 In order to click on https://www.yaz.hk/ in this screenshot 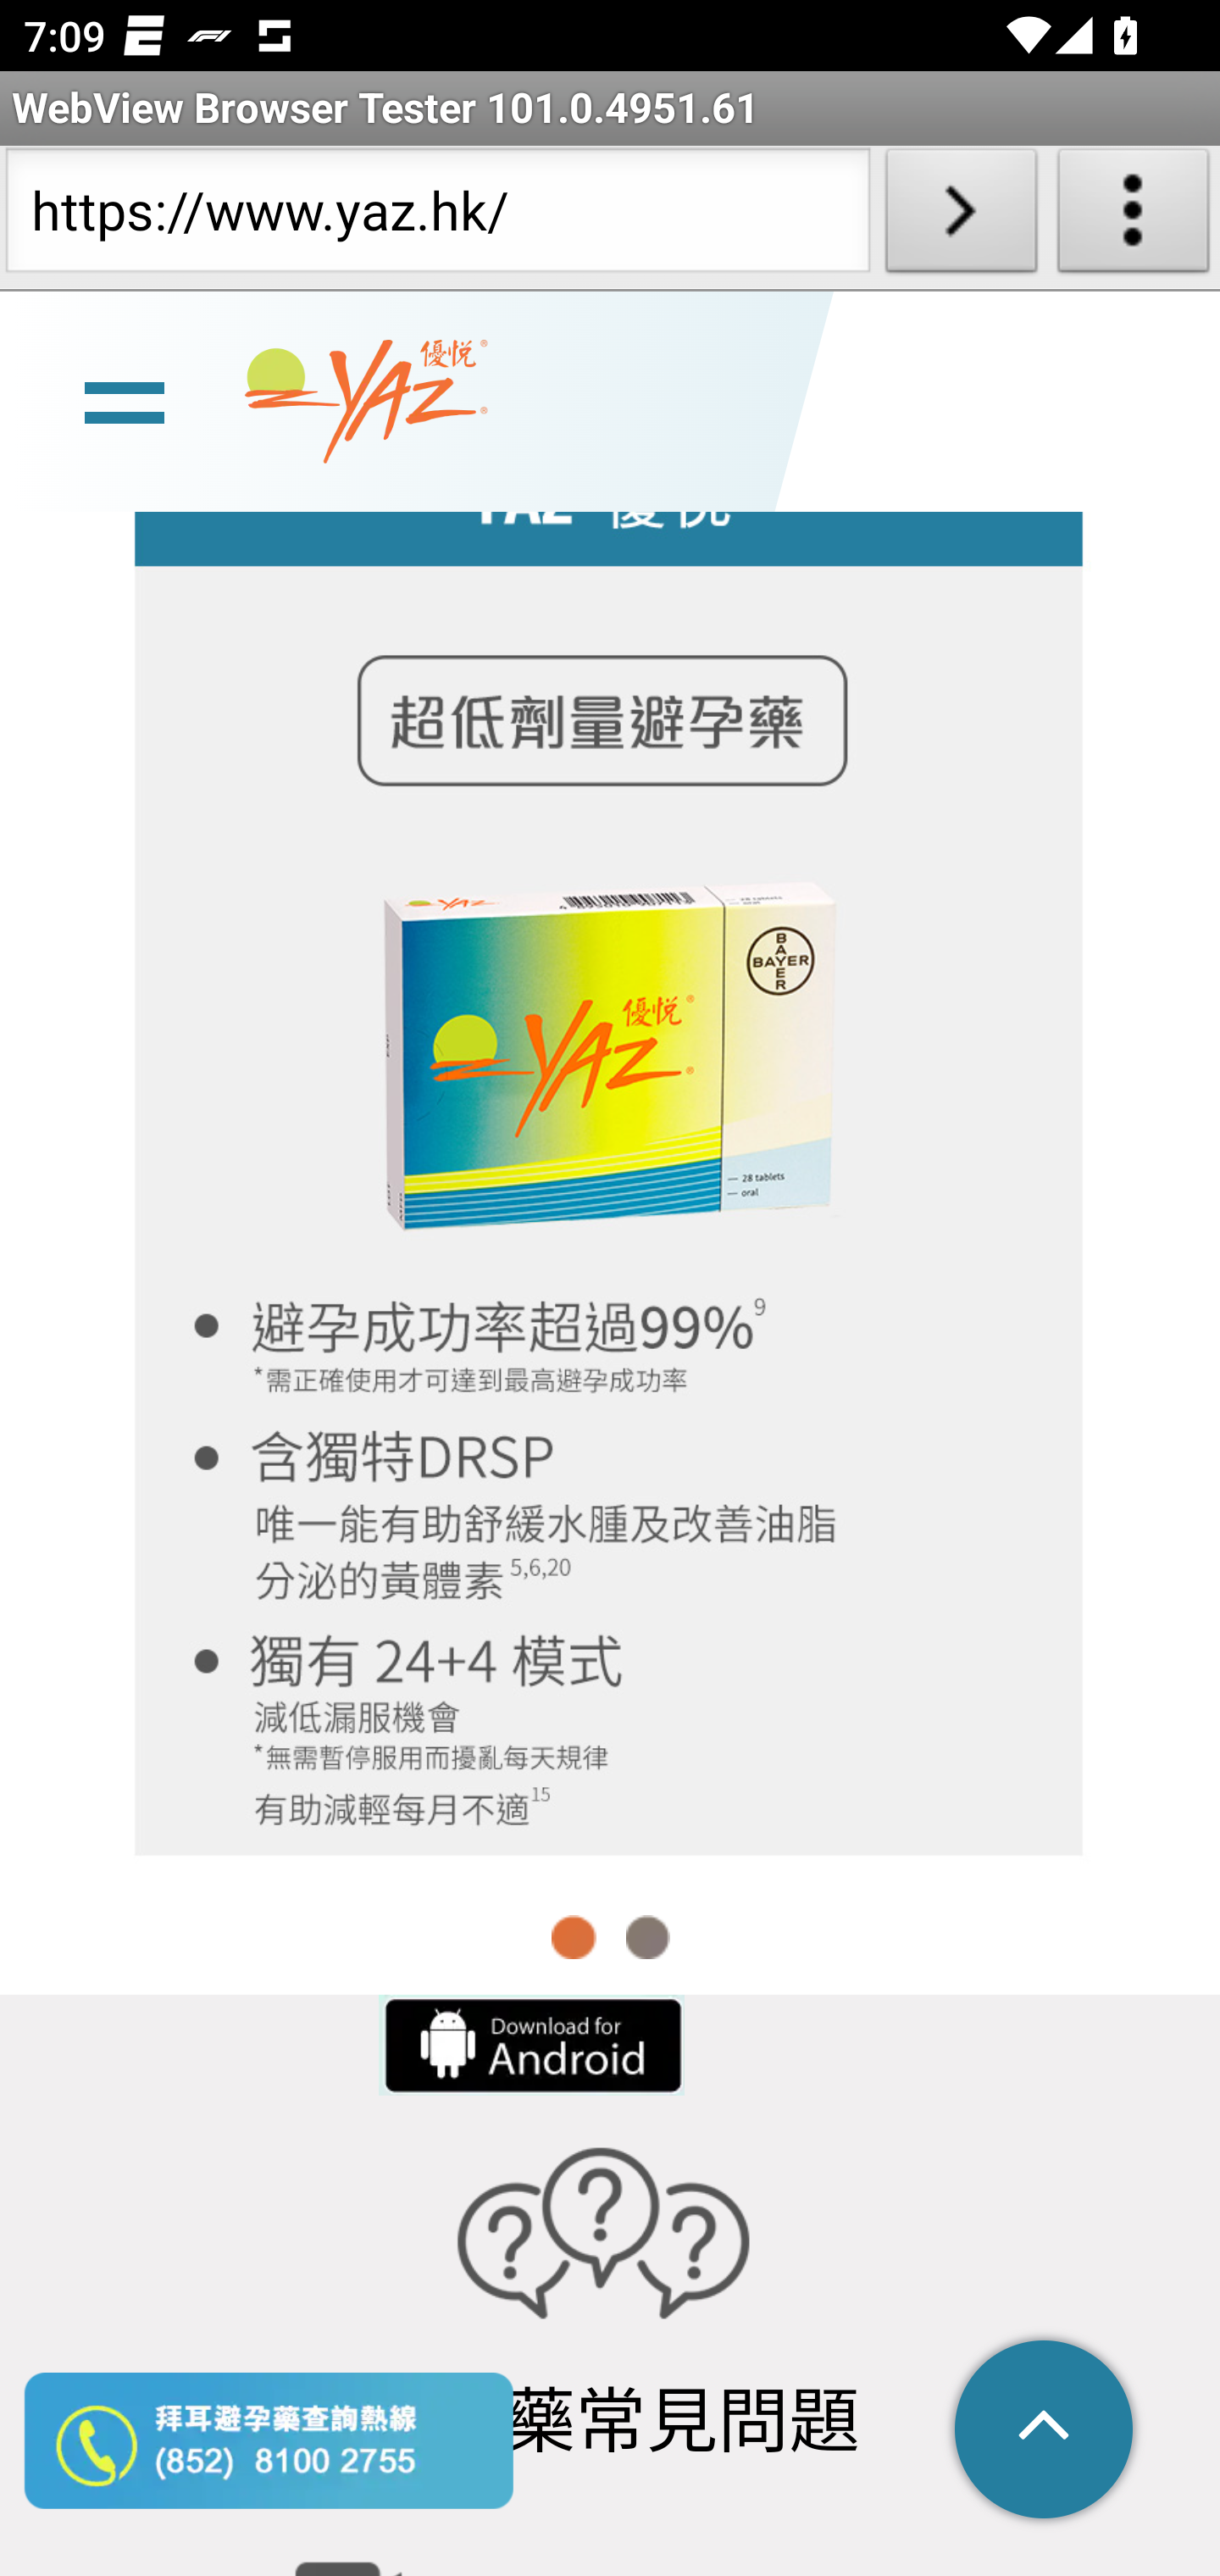, I will do `click(437, 217)`.